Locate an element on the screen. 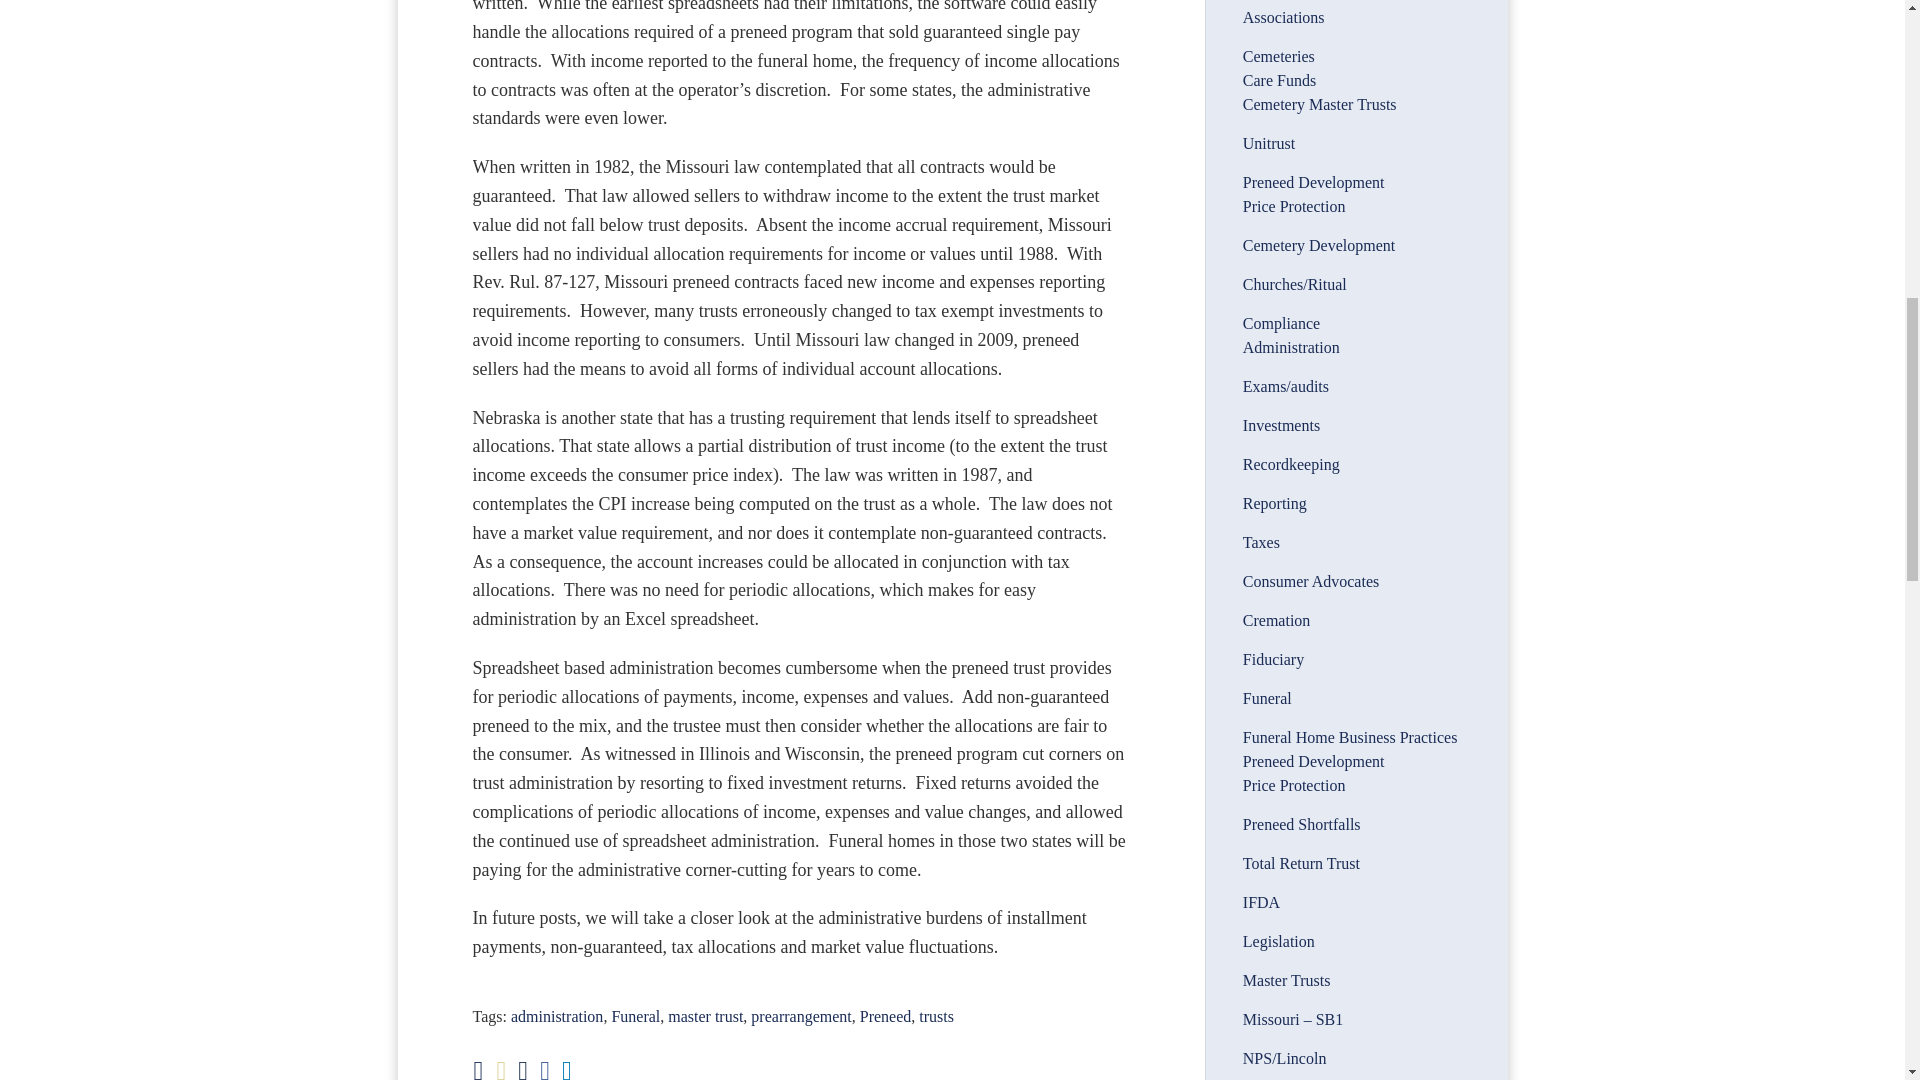  administration is located at coordinates (556, 1016).